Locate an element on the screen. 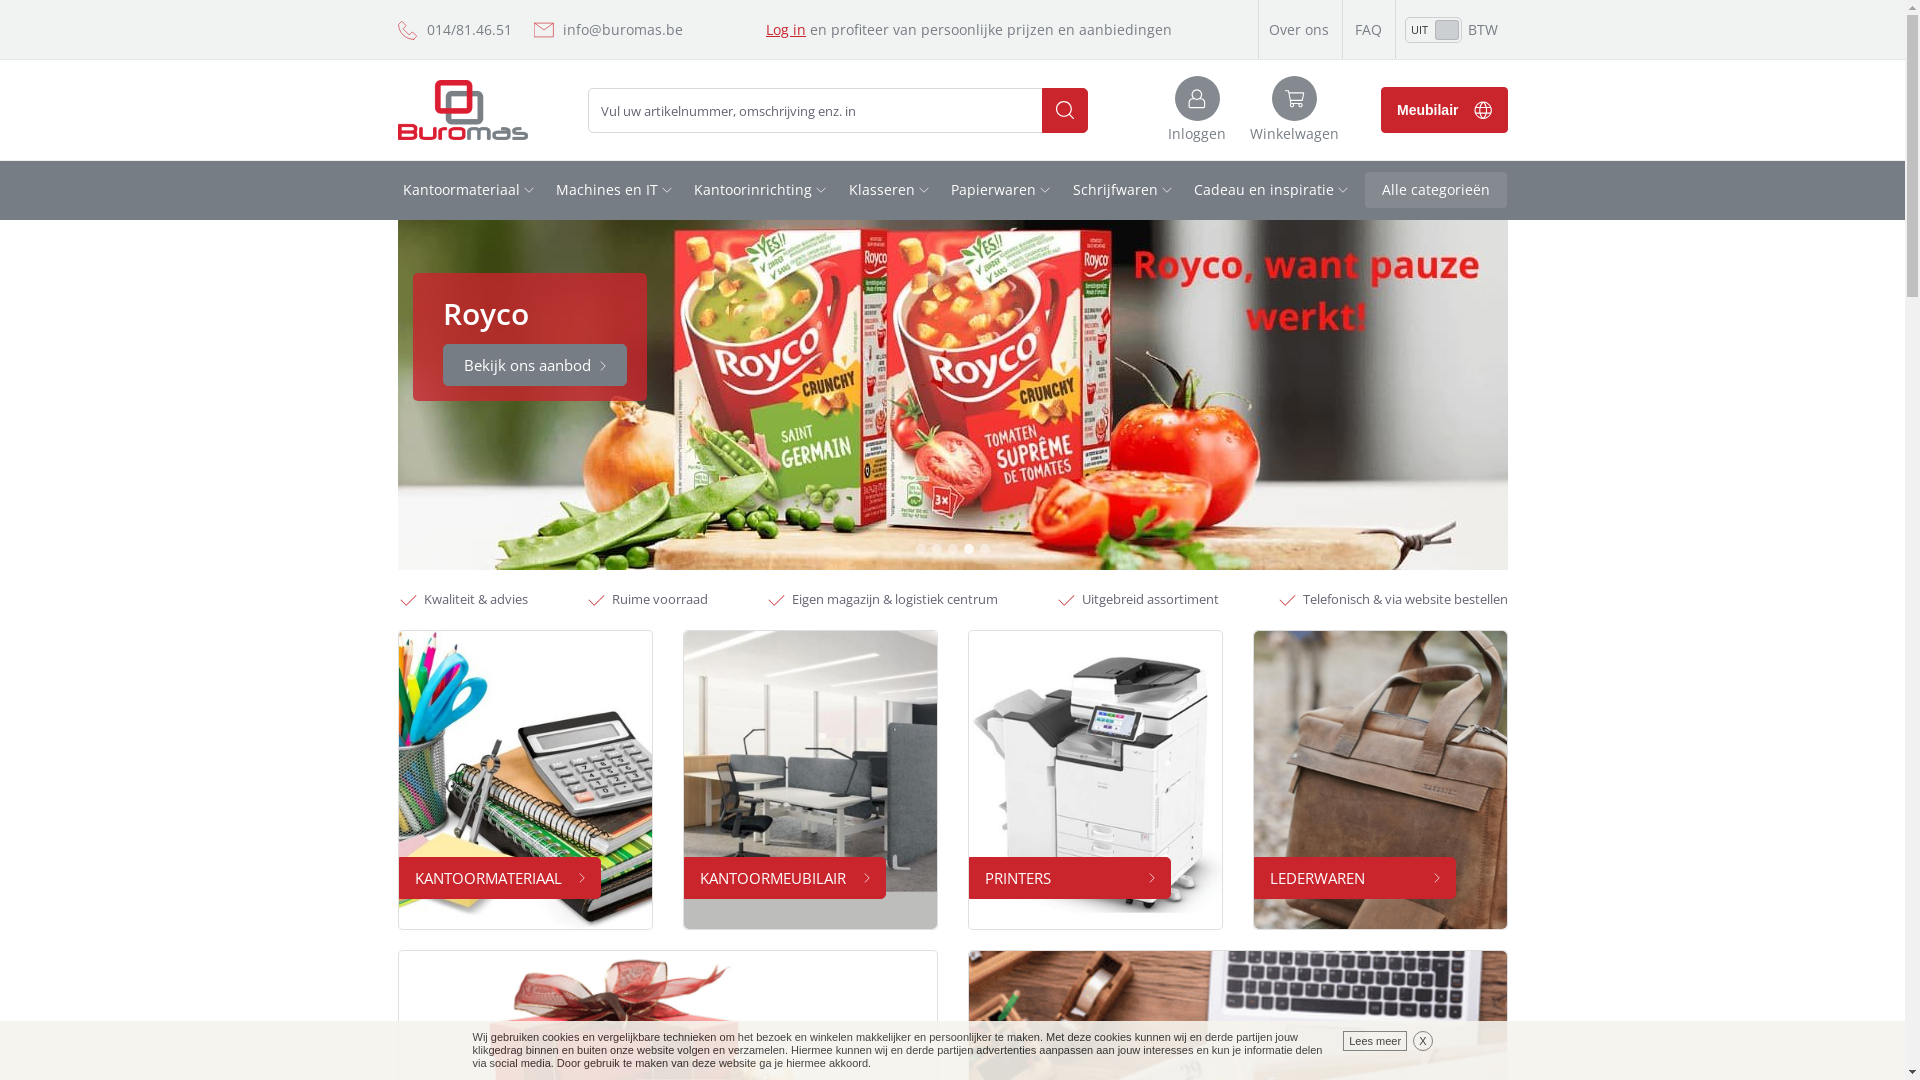 The height and width of the screenshot is (1080, 1920). Machines en IT is located at coordinates (616, 190).